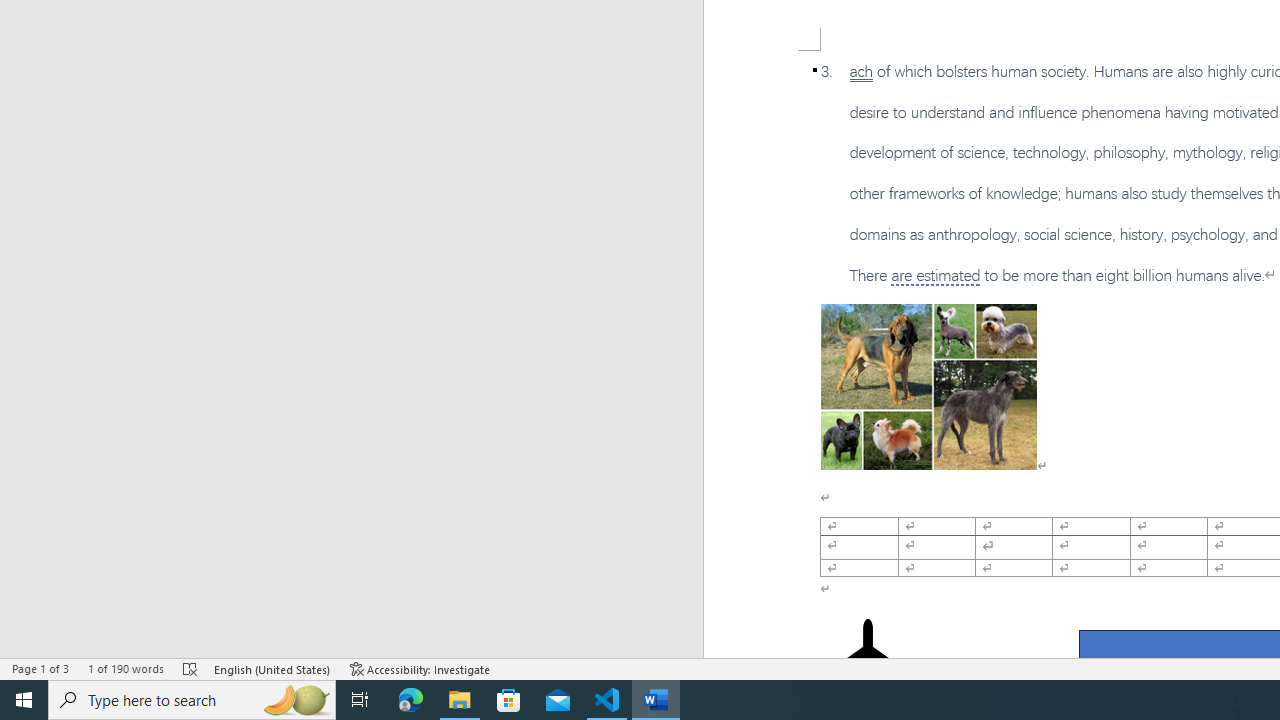 This screenshot has width=1280, height=720. I want to click on Accessibility Checker Accessibility: Investigate, so click(420, 668).